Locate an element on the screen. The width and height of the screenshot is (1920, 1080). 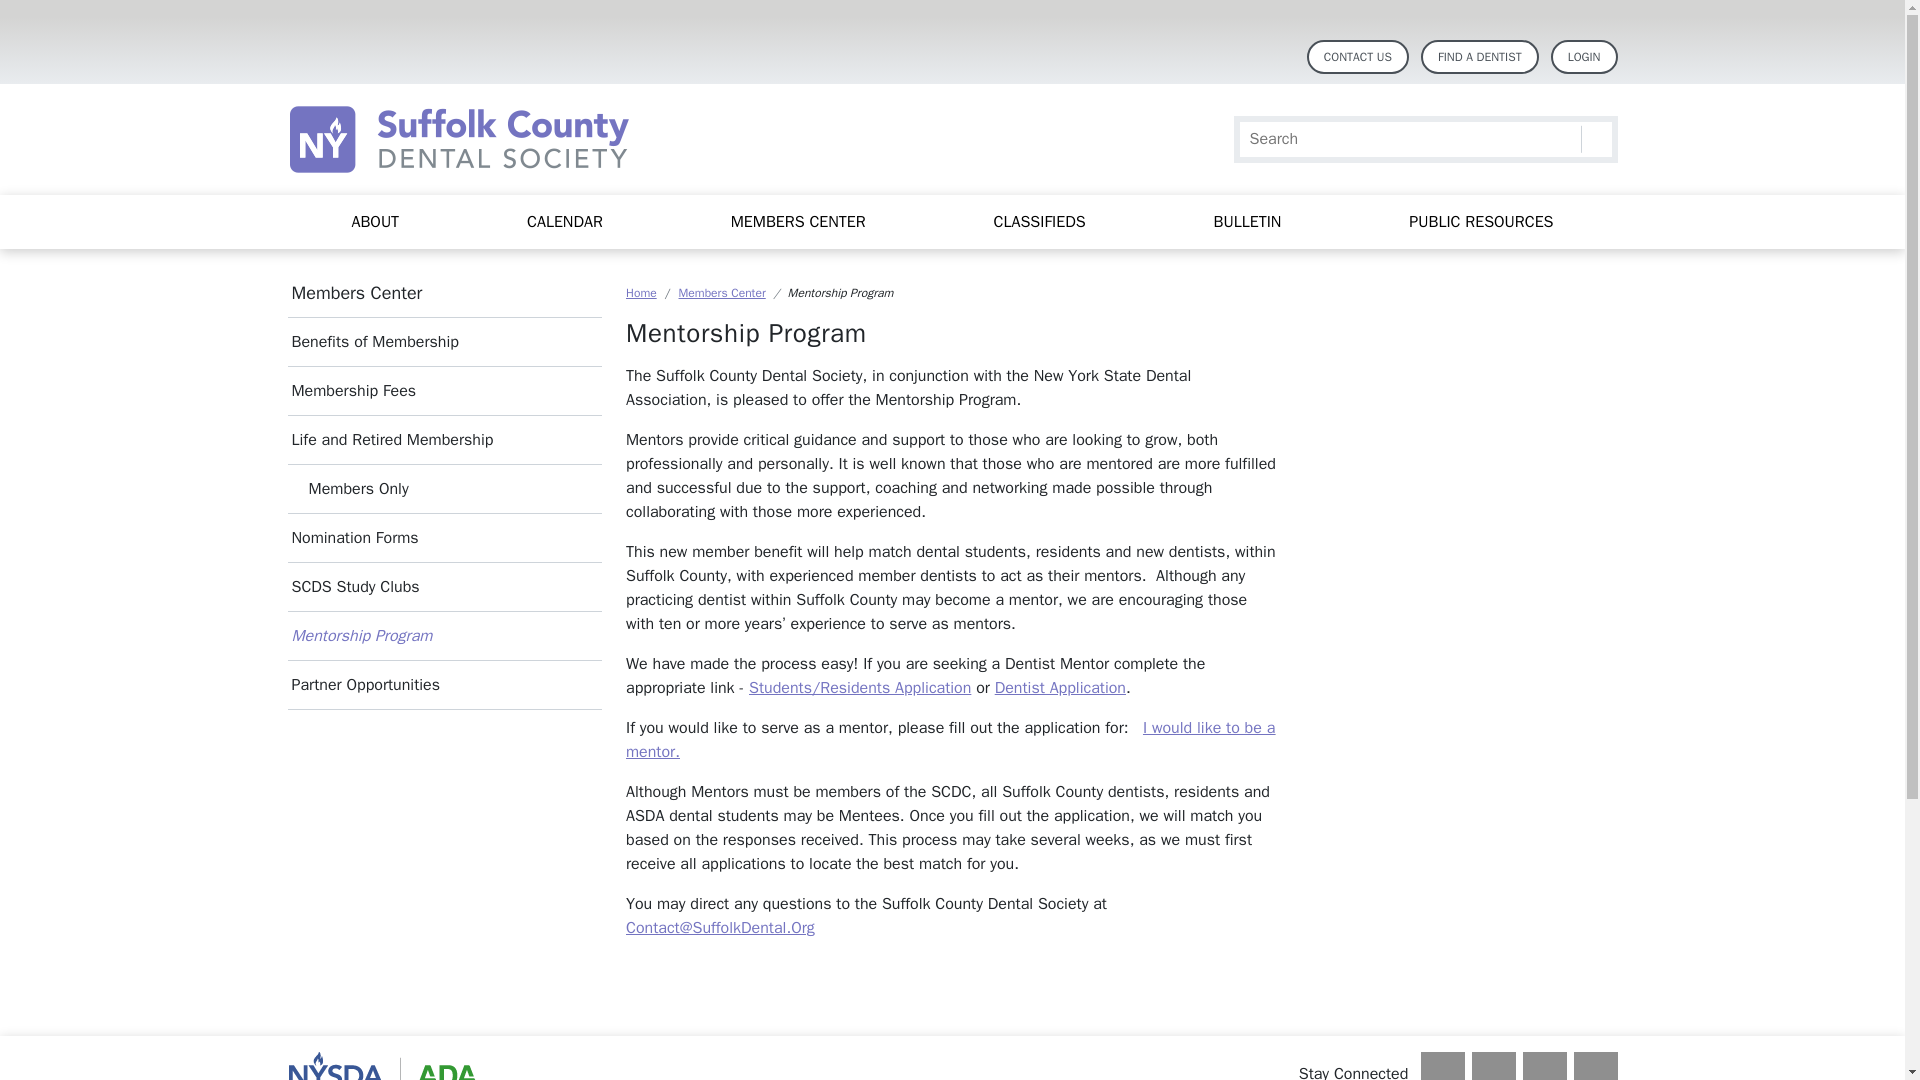
CONTACT US is located at coordinates (1358, 56).